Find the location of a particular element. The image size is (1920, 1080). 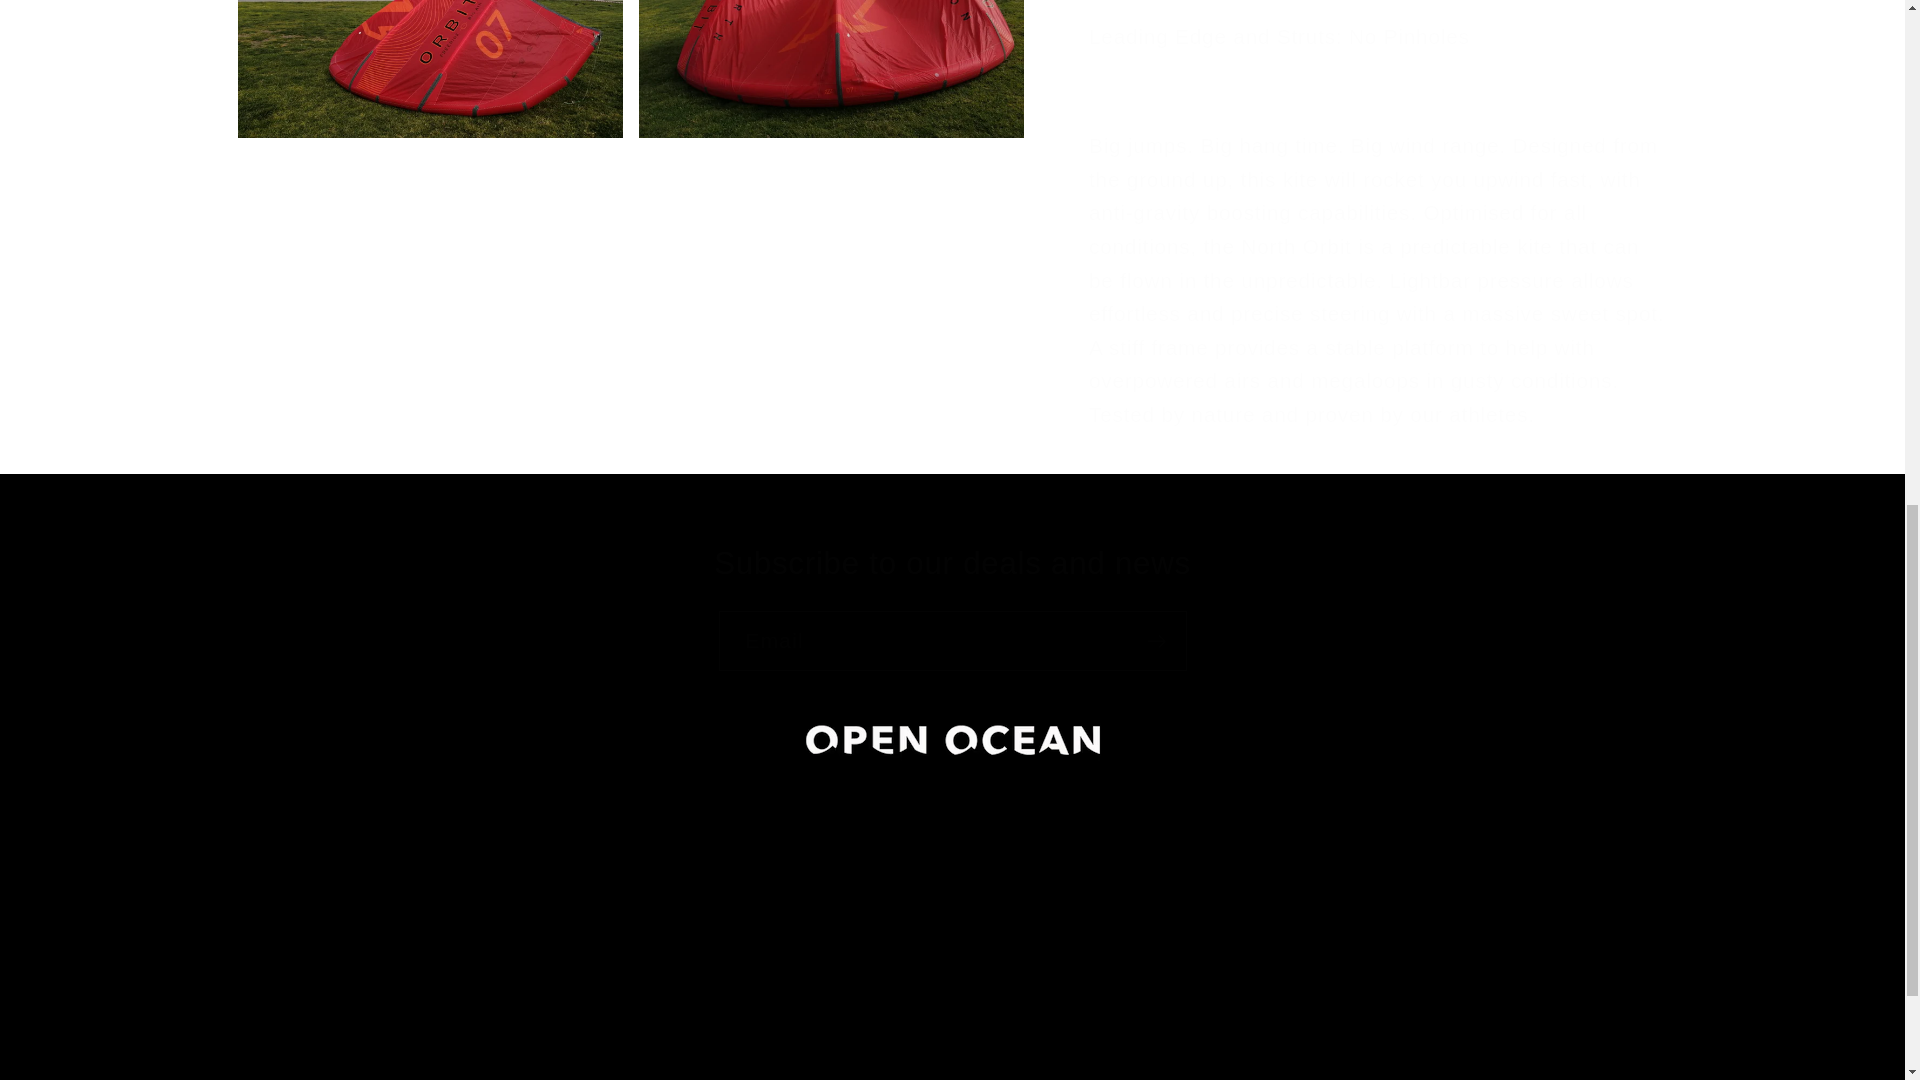

Subscribe to our deals and news is located at coordinates (952, 564).